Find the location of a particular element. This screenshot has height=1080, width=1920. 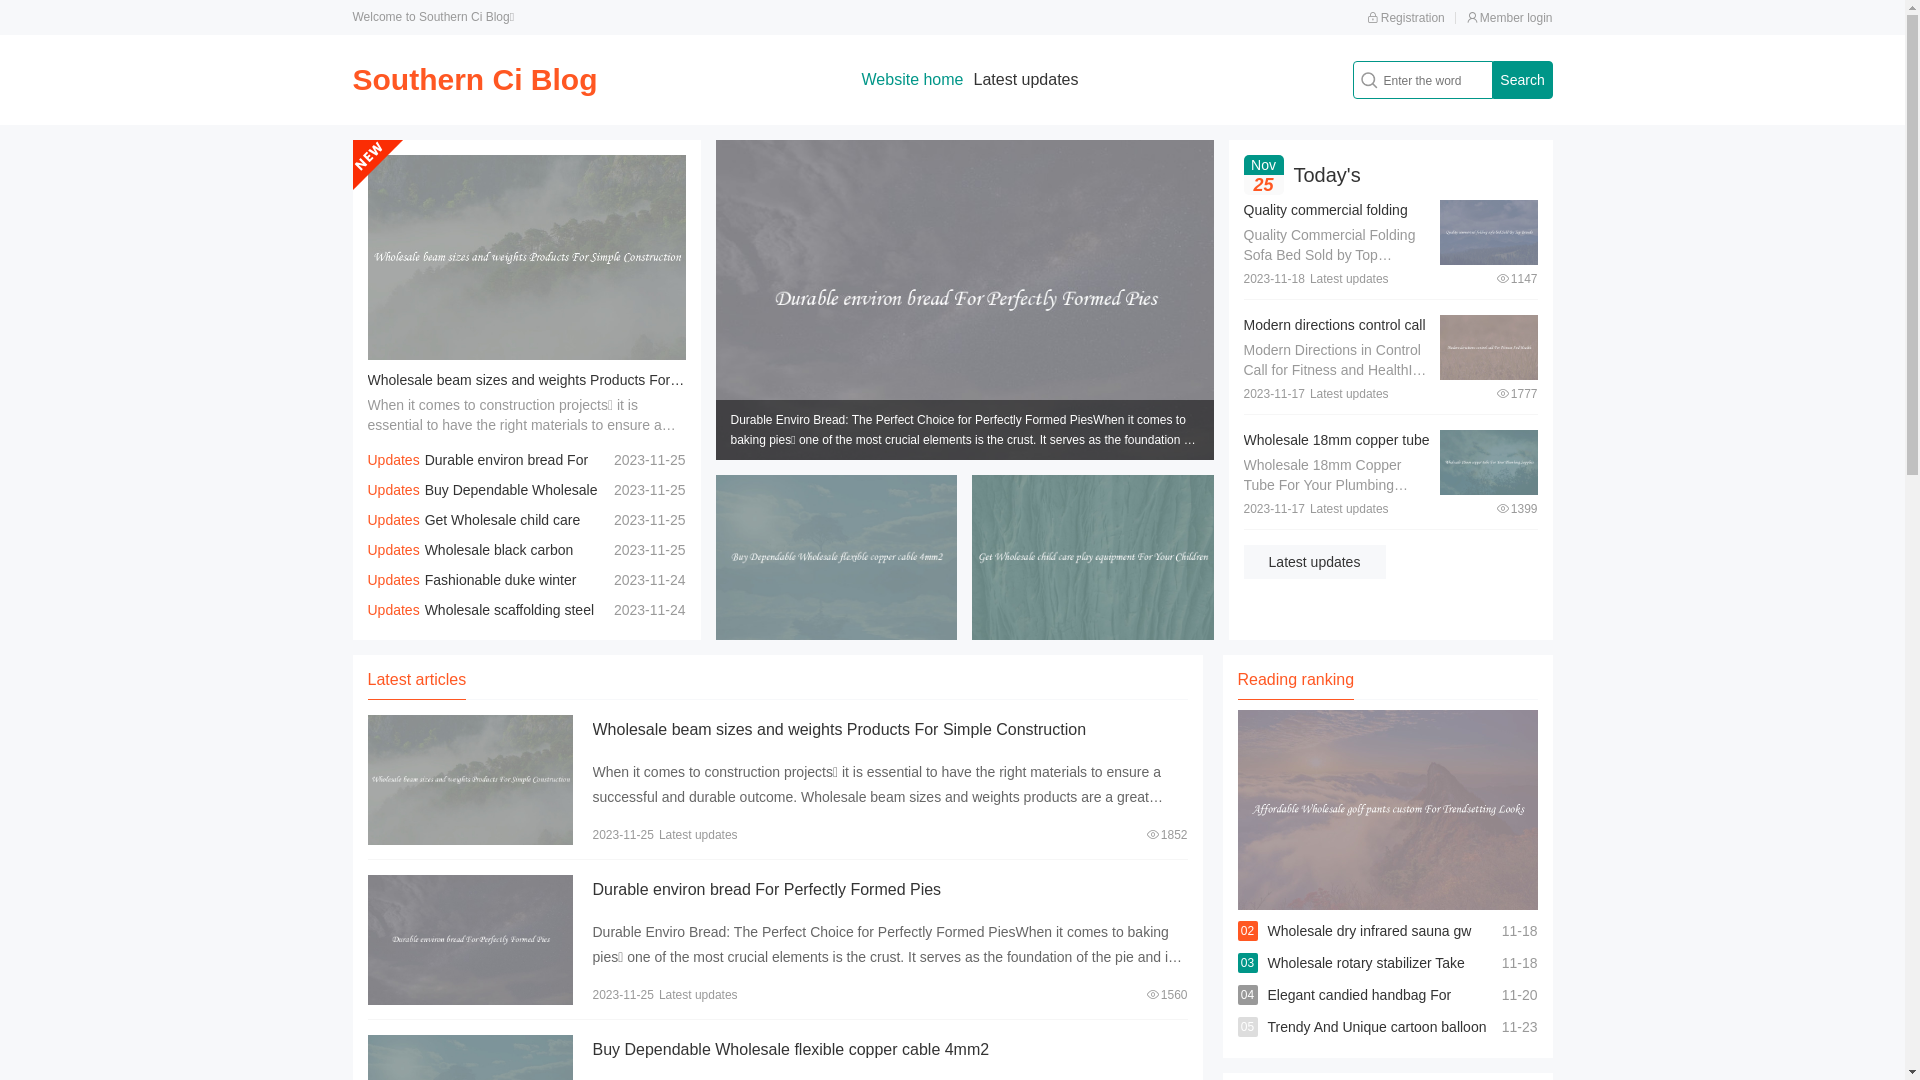

Website home is located at coordinates (913, 80).